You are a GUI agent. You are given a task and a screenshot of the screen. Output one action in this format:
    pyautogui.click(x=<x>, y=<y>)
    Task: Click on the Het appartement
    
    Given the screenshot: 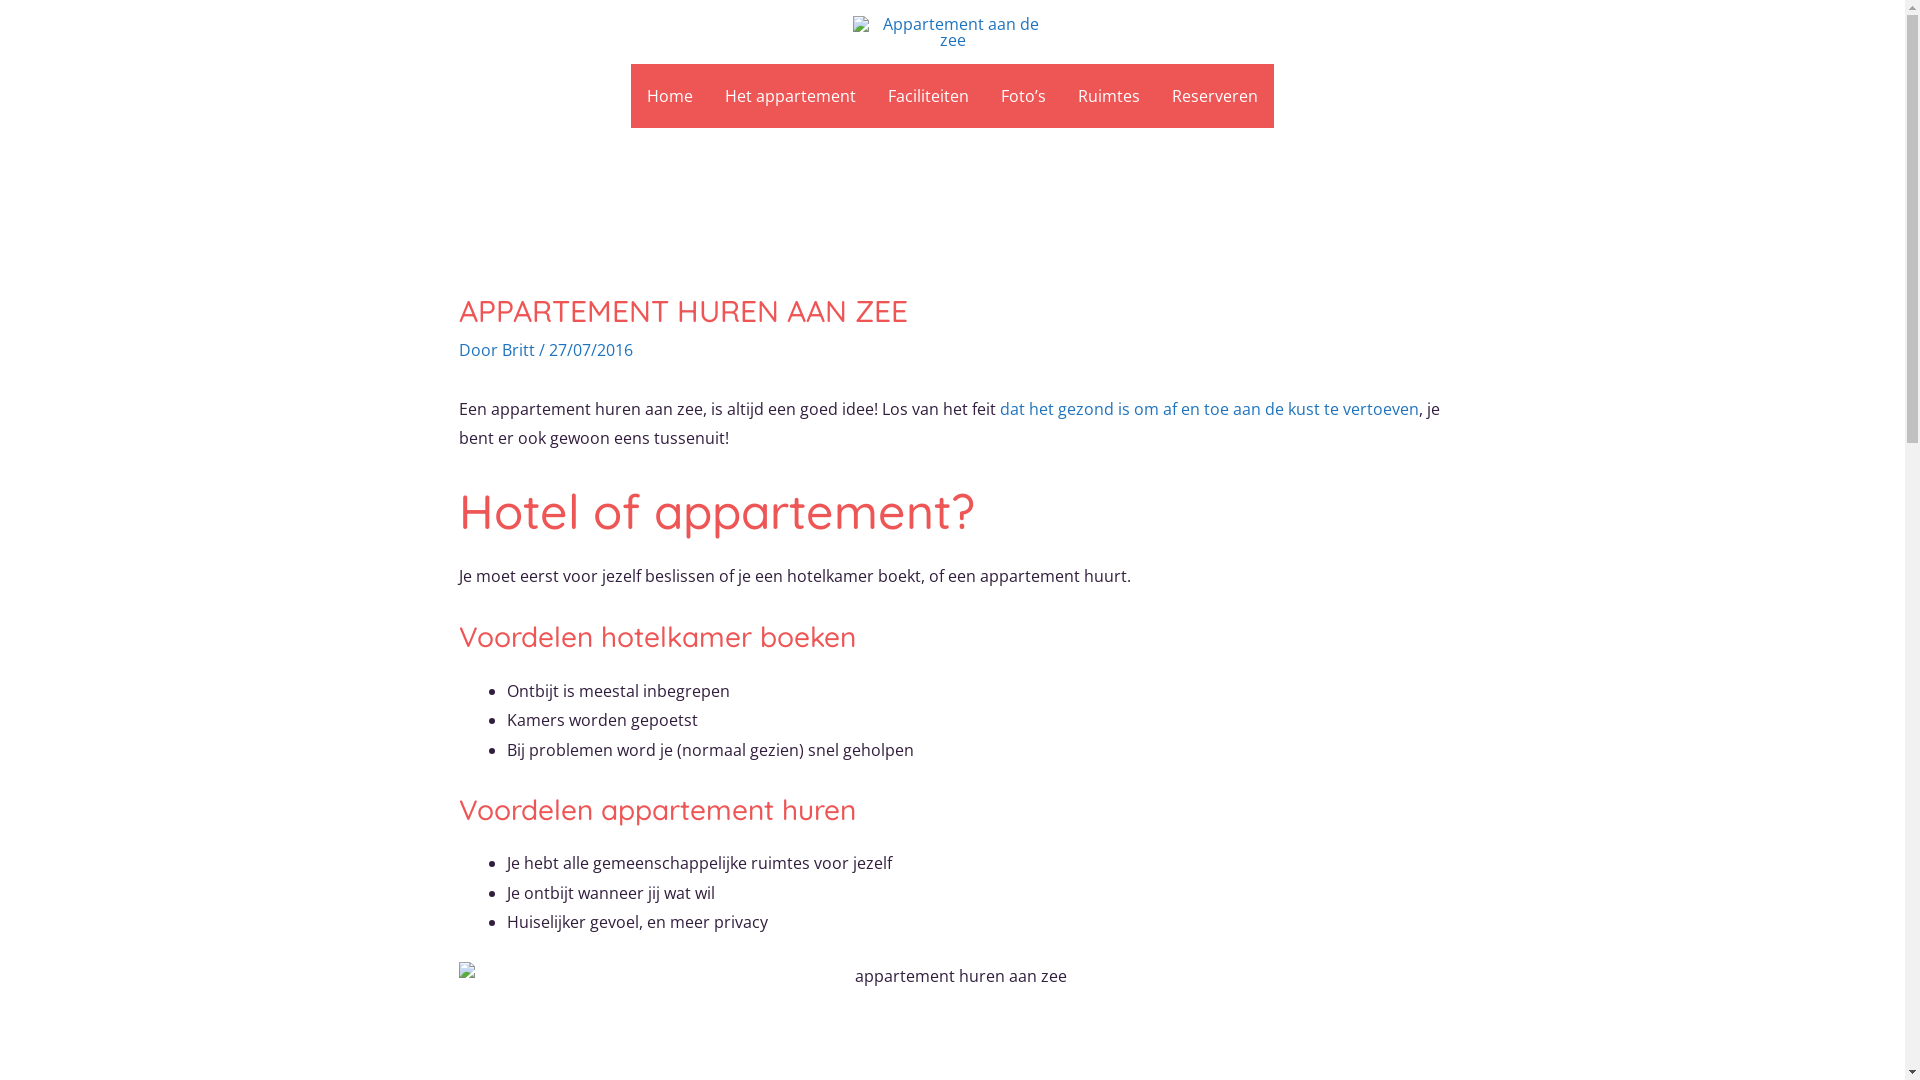 What is the action you would take?
    pyautogui.click(x=790, y=96)
    